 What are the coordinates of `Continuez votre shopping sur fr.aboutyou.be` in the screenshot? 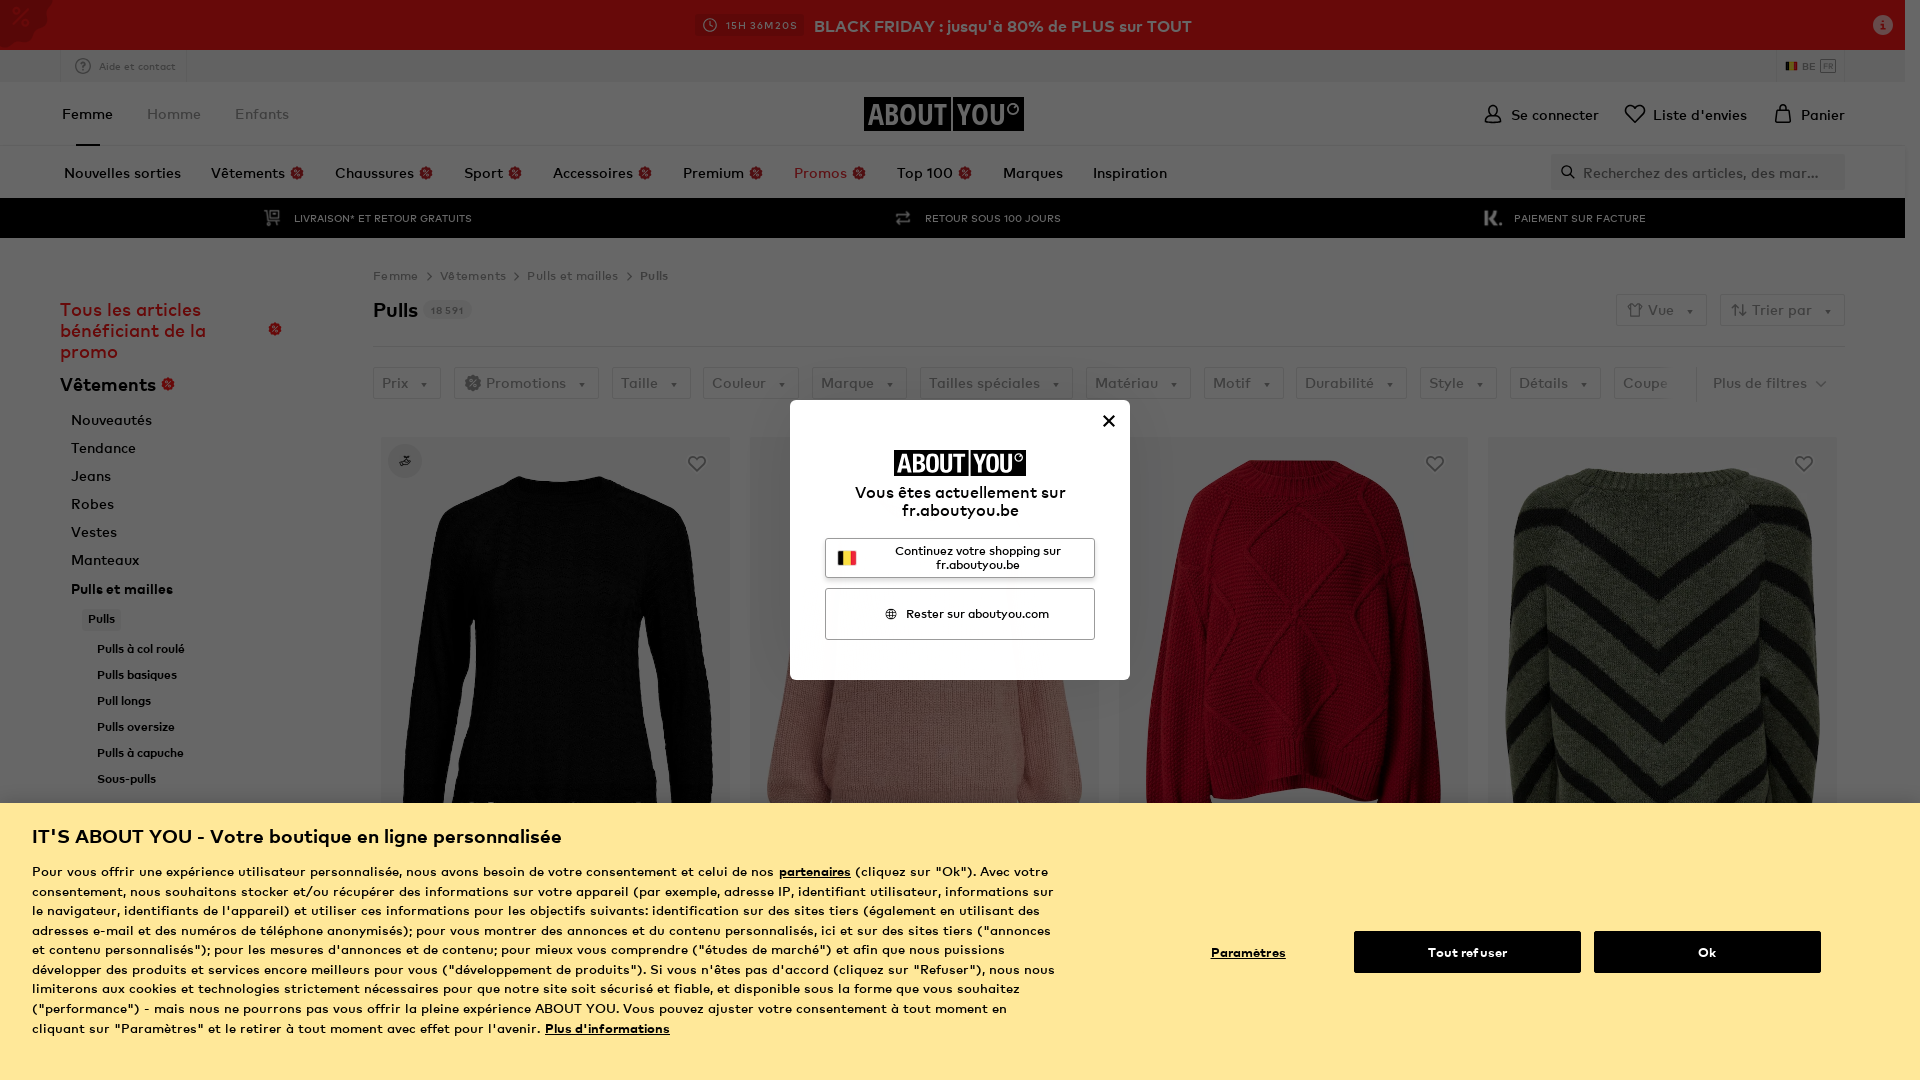 It's located at (960, 558).